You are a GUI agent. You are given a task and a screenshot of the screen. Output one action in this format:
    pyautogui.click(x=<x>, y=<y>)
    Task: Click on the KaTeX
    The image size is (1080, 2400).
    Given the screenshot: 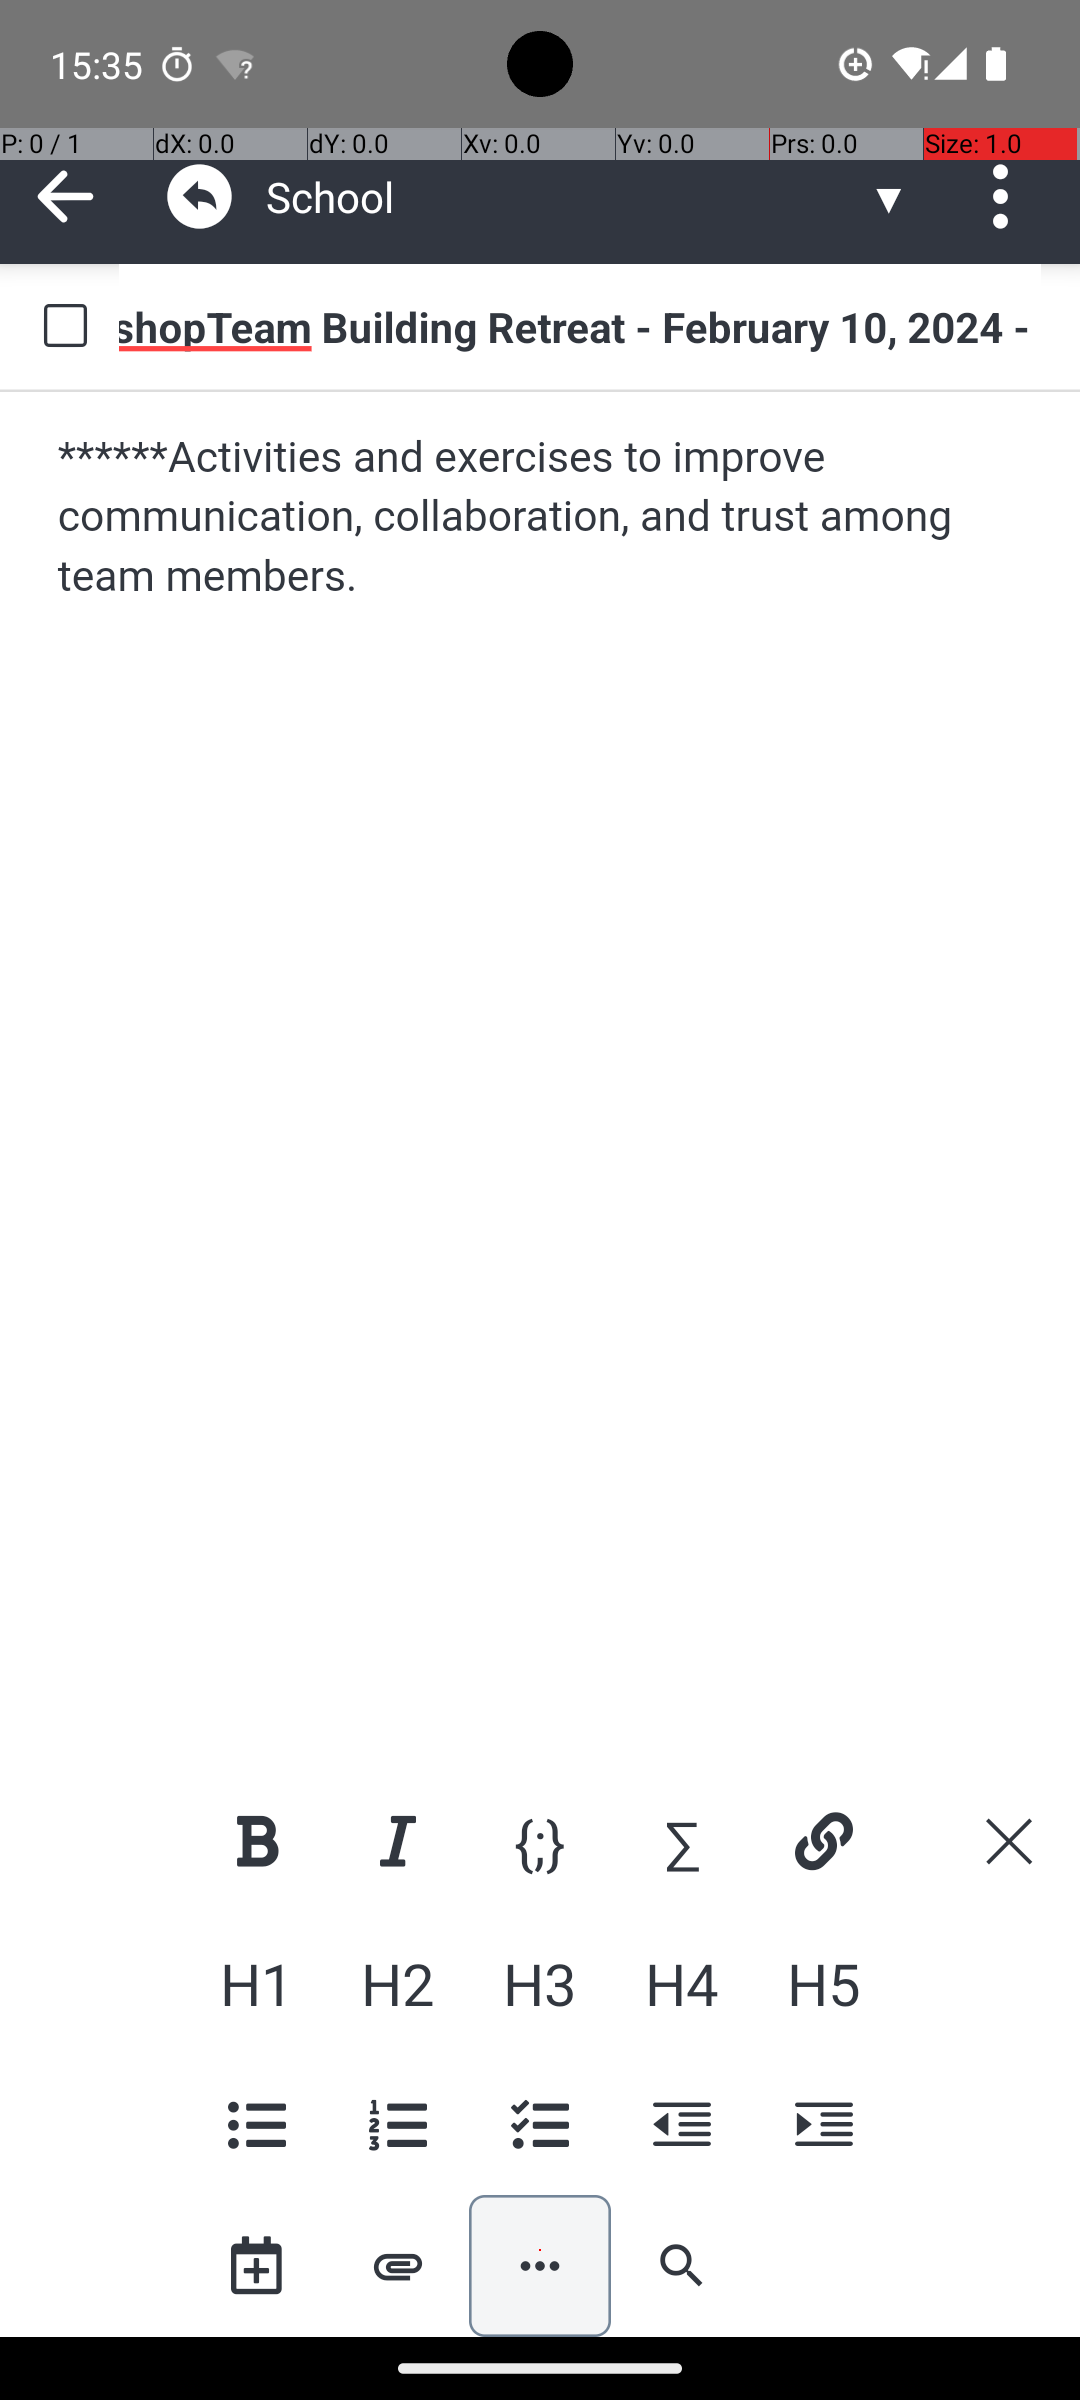 What is the action you would take?
    pyautogui.click(x=682, y=1841)
    